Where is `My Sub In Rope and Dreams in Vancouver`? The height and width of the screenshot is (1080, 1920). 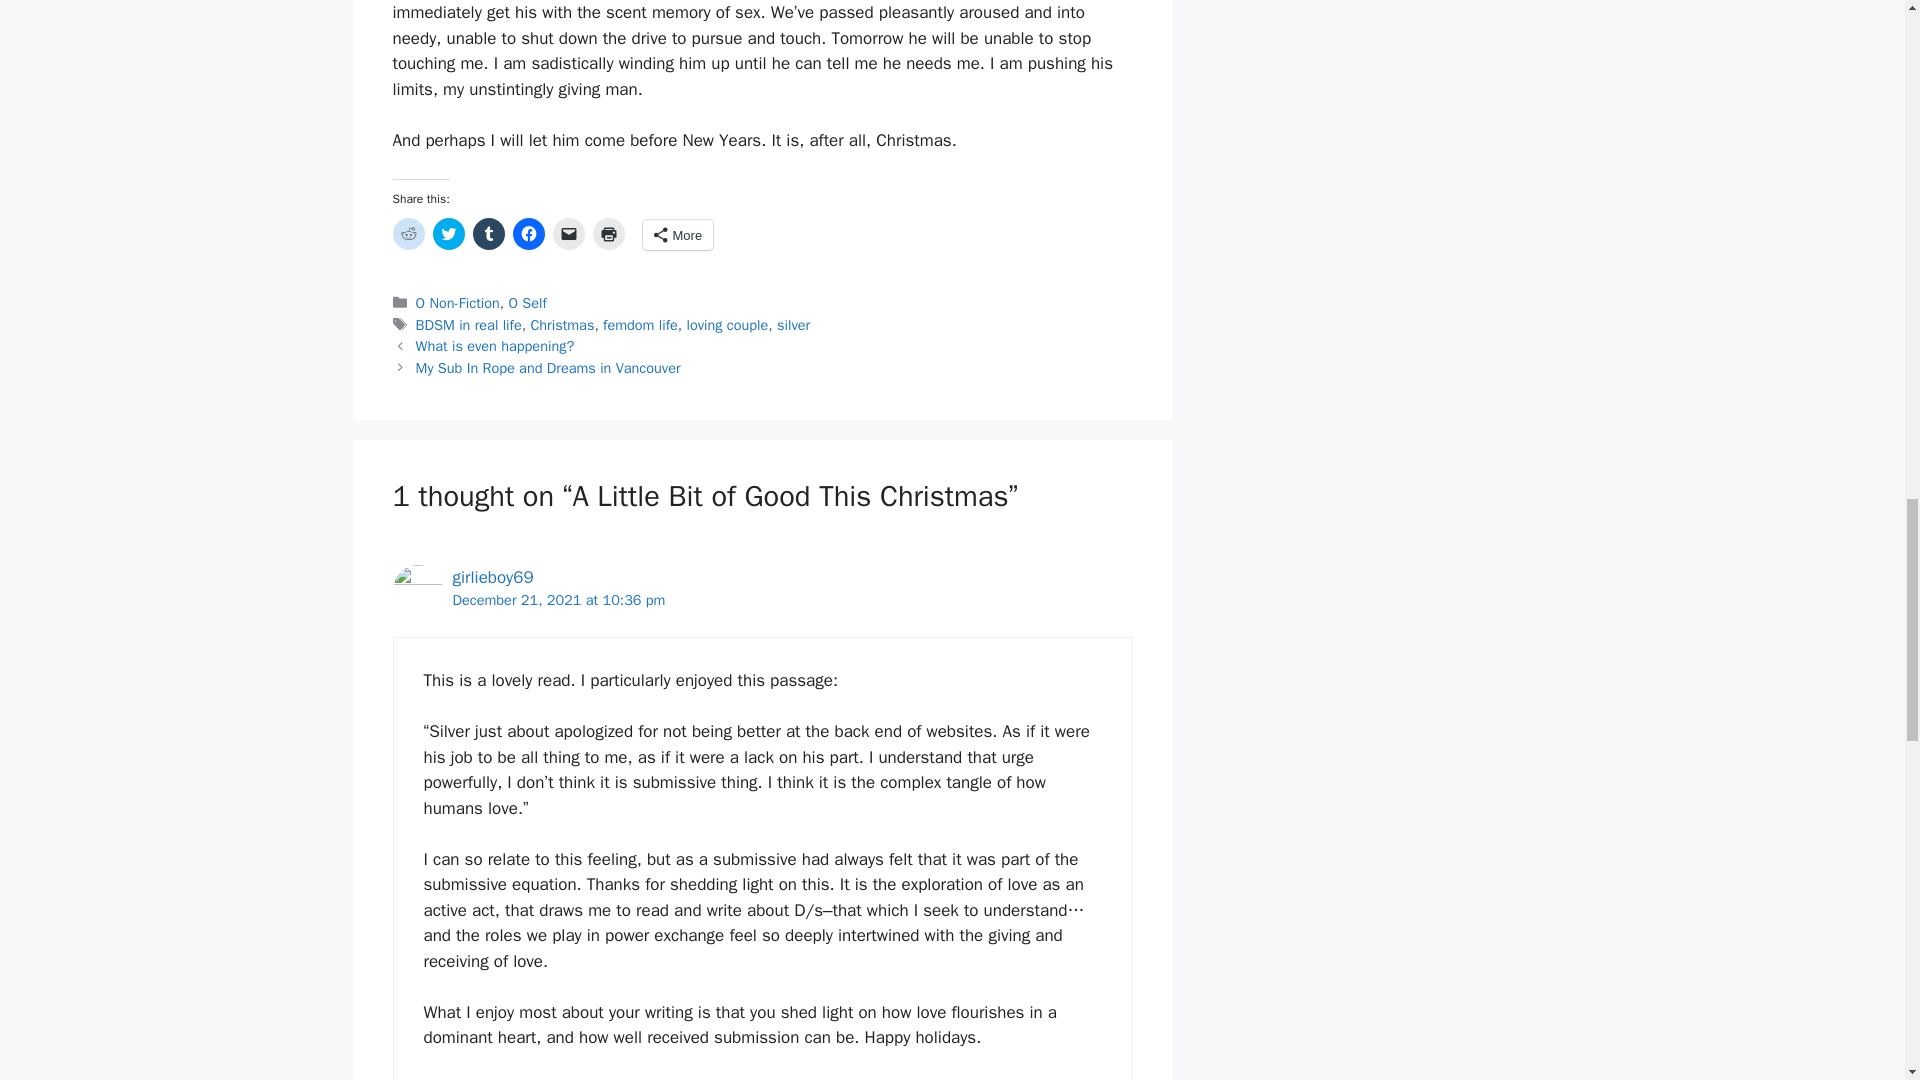 My Sub In Rope and Dreams in Vancouver is located at coordinates (548, 367).